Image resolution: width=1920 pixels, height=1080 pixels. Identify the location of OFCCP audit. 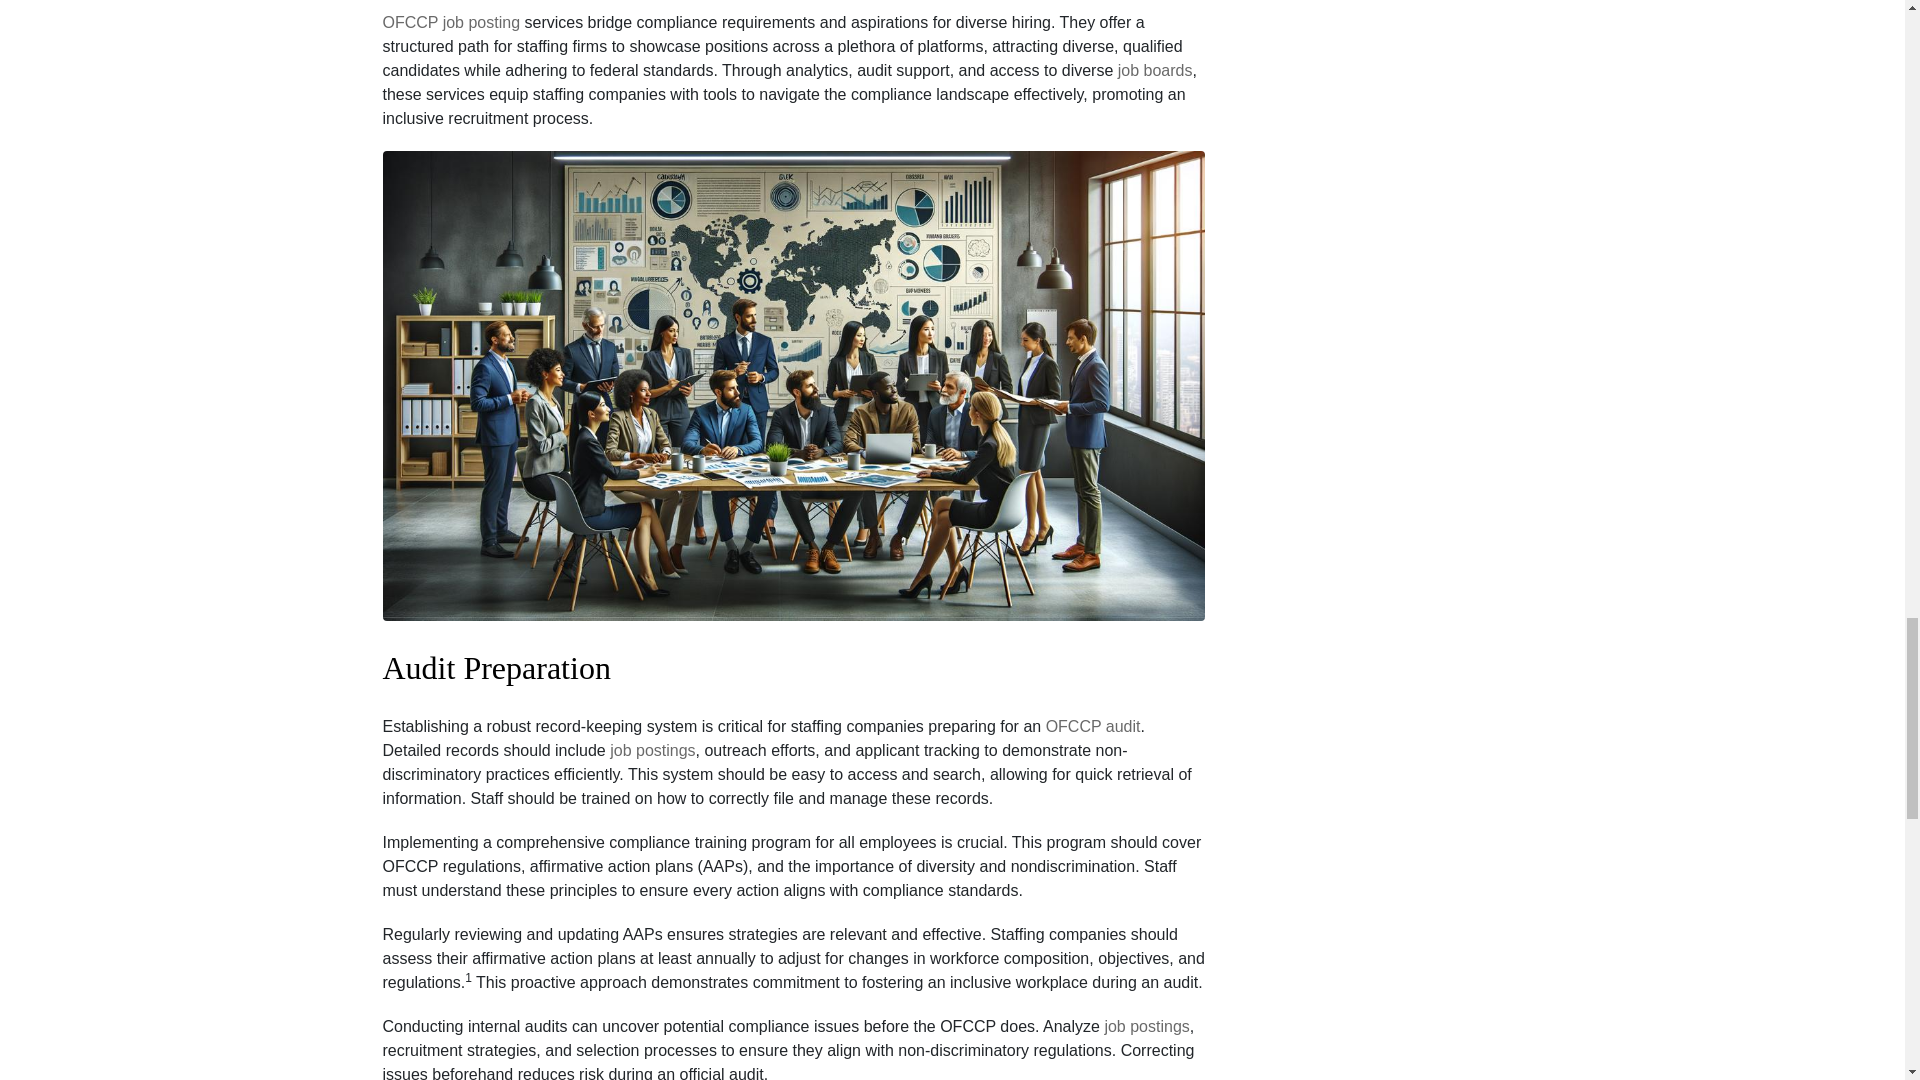
(1093, 726).